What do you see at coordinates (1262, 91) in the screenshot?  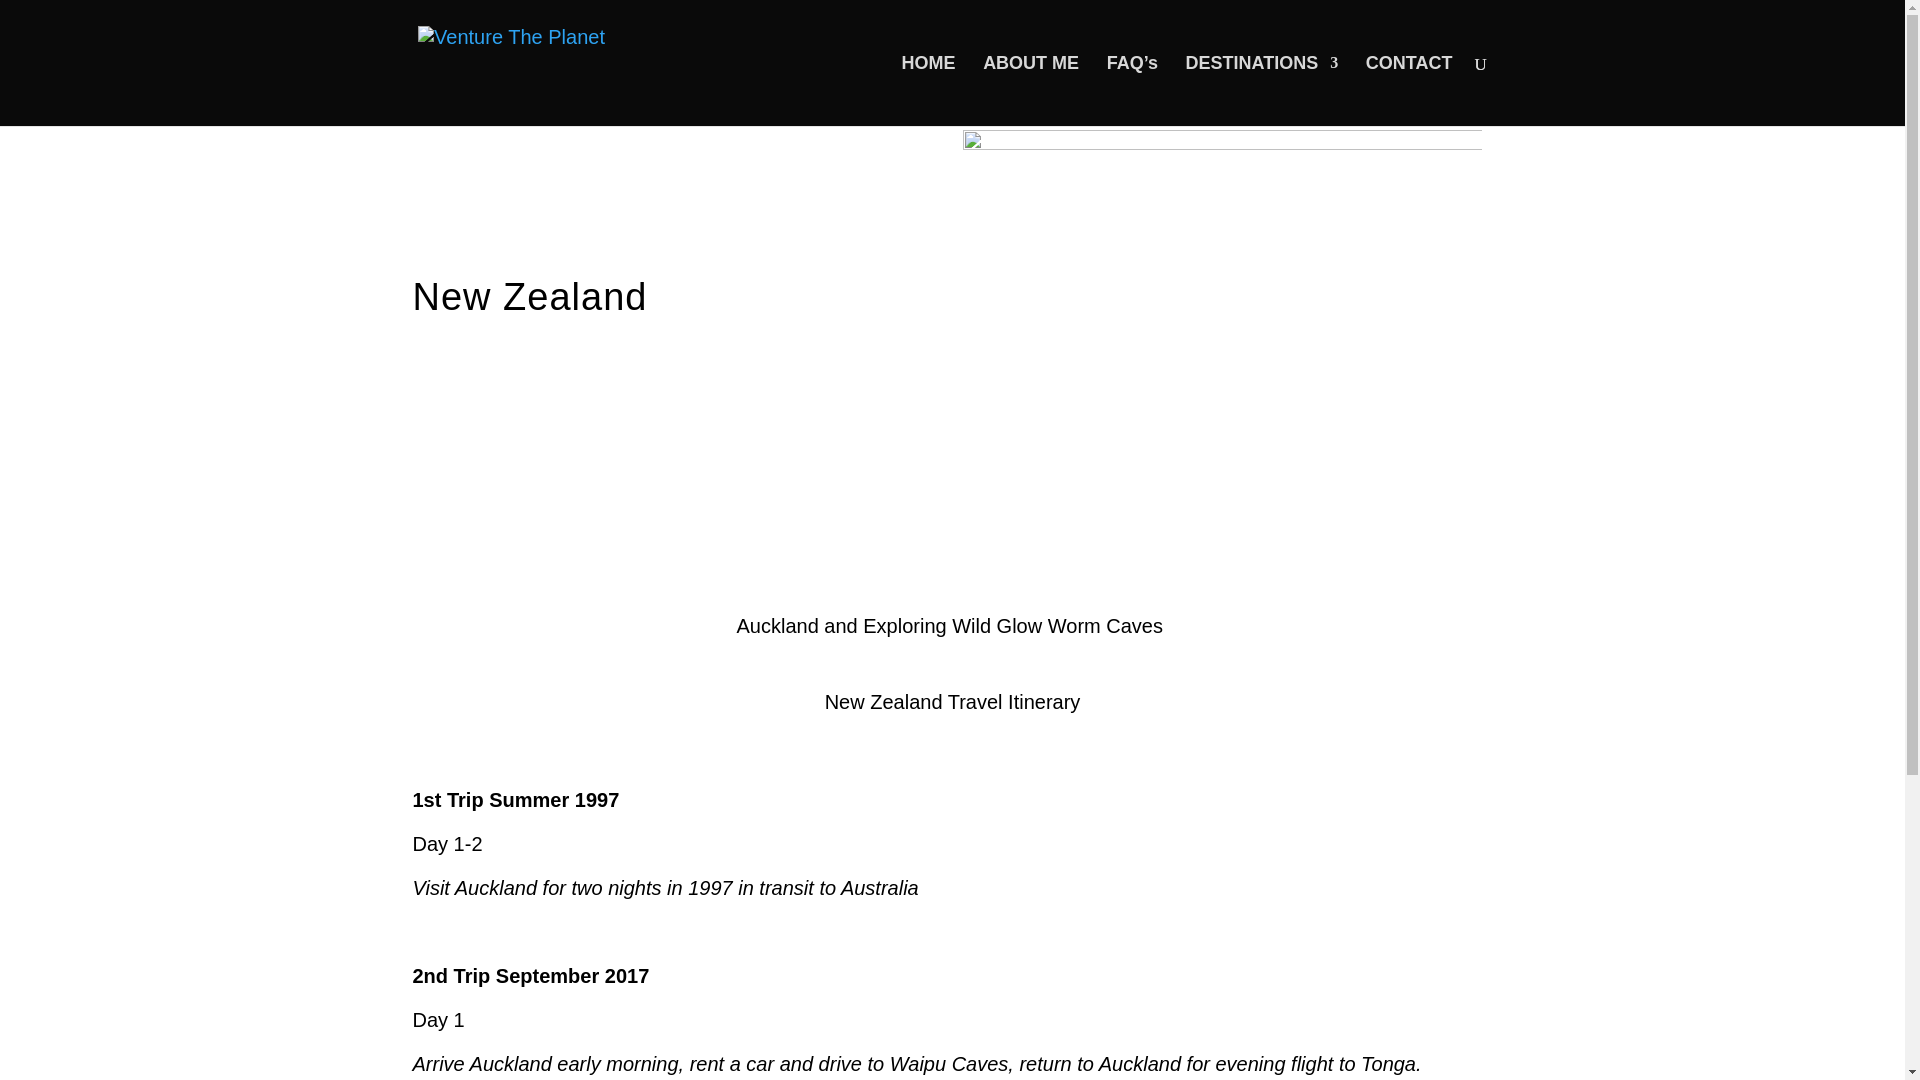 I see `DESTINATIONS` at bounding box center [1262, 91].